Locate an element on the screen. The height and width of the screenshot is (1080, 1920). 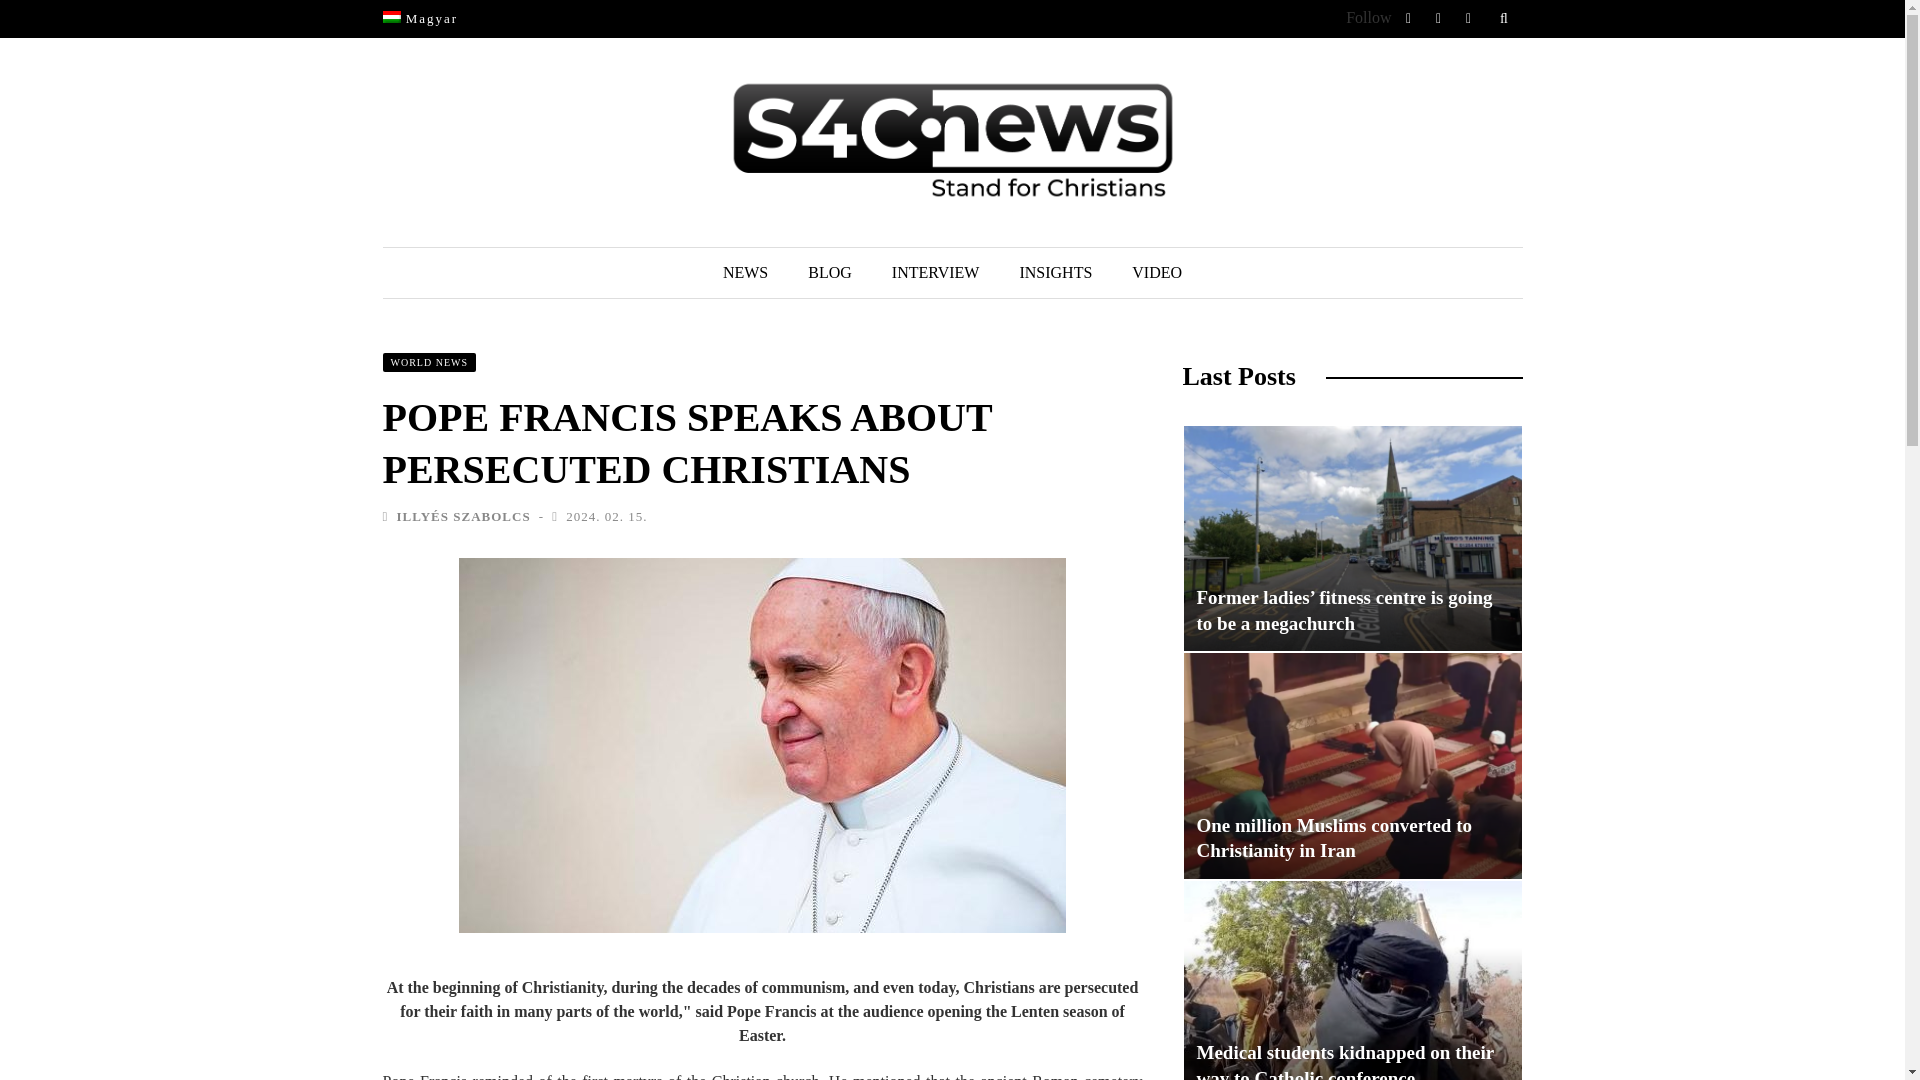
One million Muslims converted to Christianity in Iran is located at coordinates (1333, 838).